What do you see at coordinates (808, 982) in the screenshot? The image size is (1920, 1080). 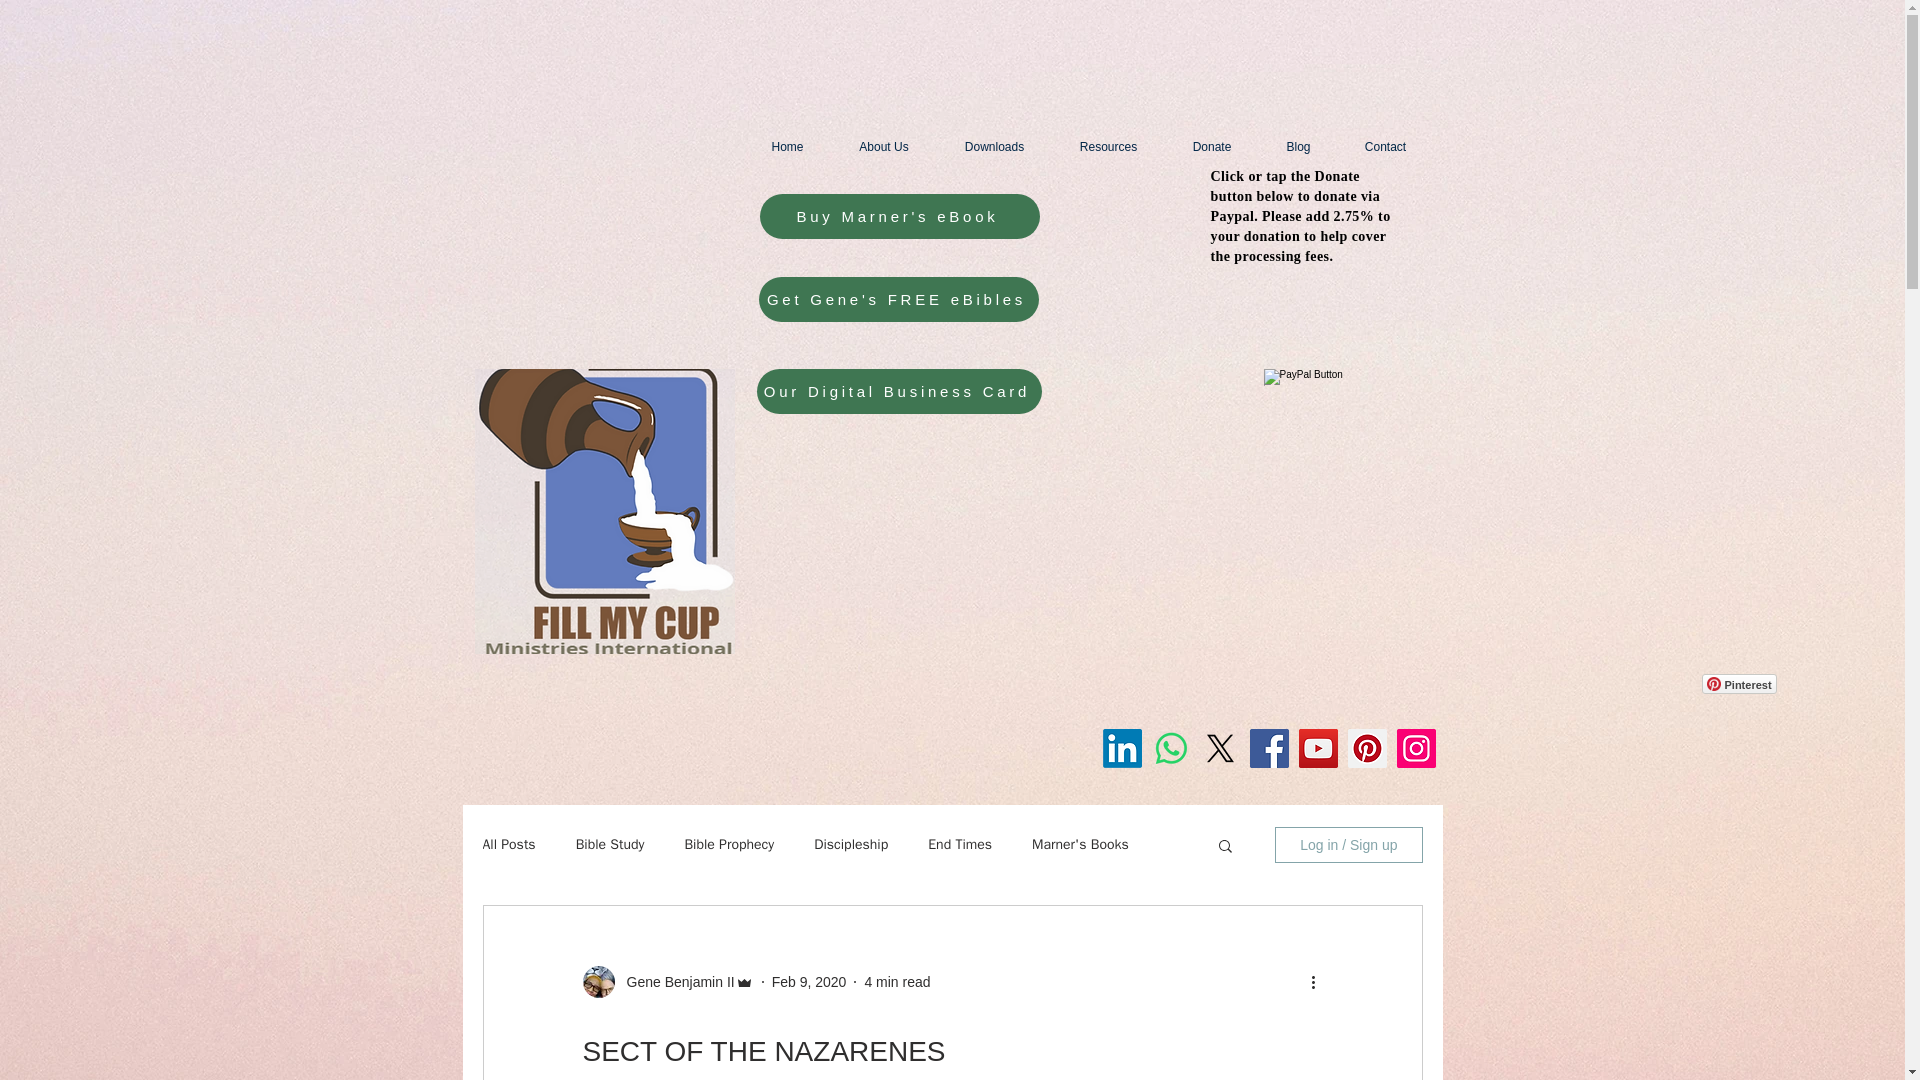 I see `Feb 9, 2020` at bounding box center [808, 982].